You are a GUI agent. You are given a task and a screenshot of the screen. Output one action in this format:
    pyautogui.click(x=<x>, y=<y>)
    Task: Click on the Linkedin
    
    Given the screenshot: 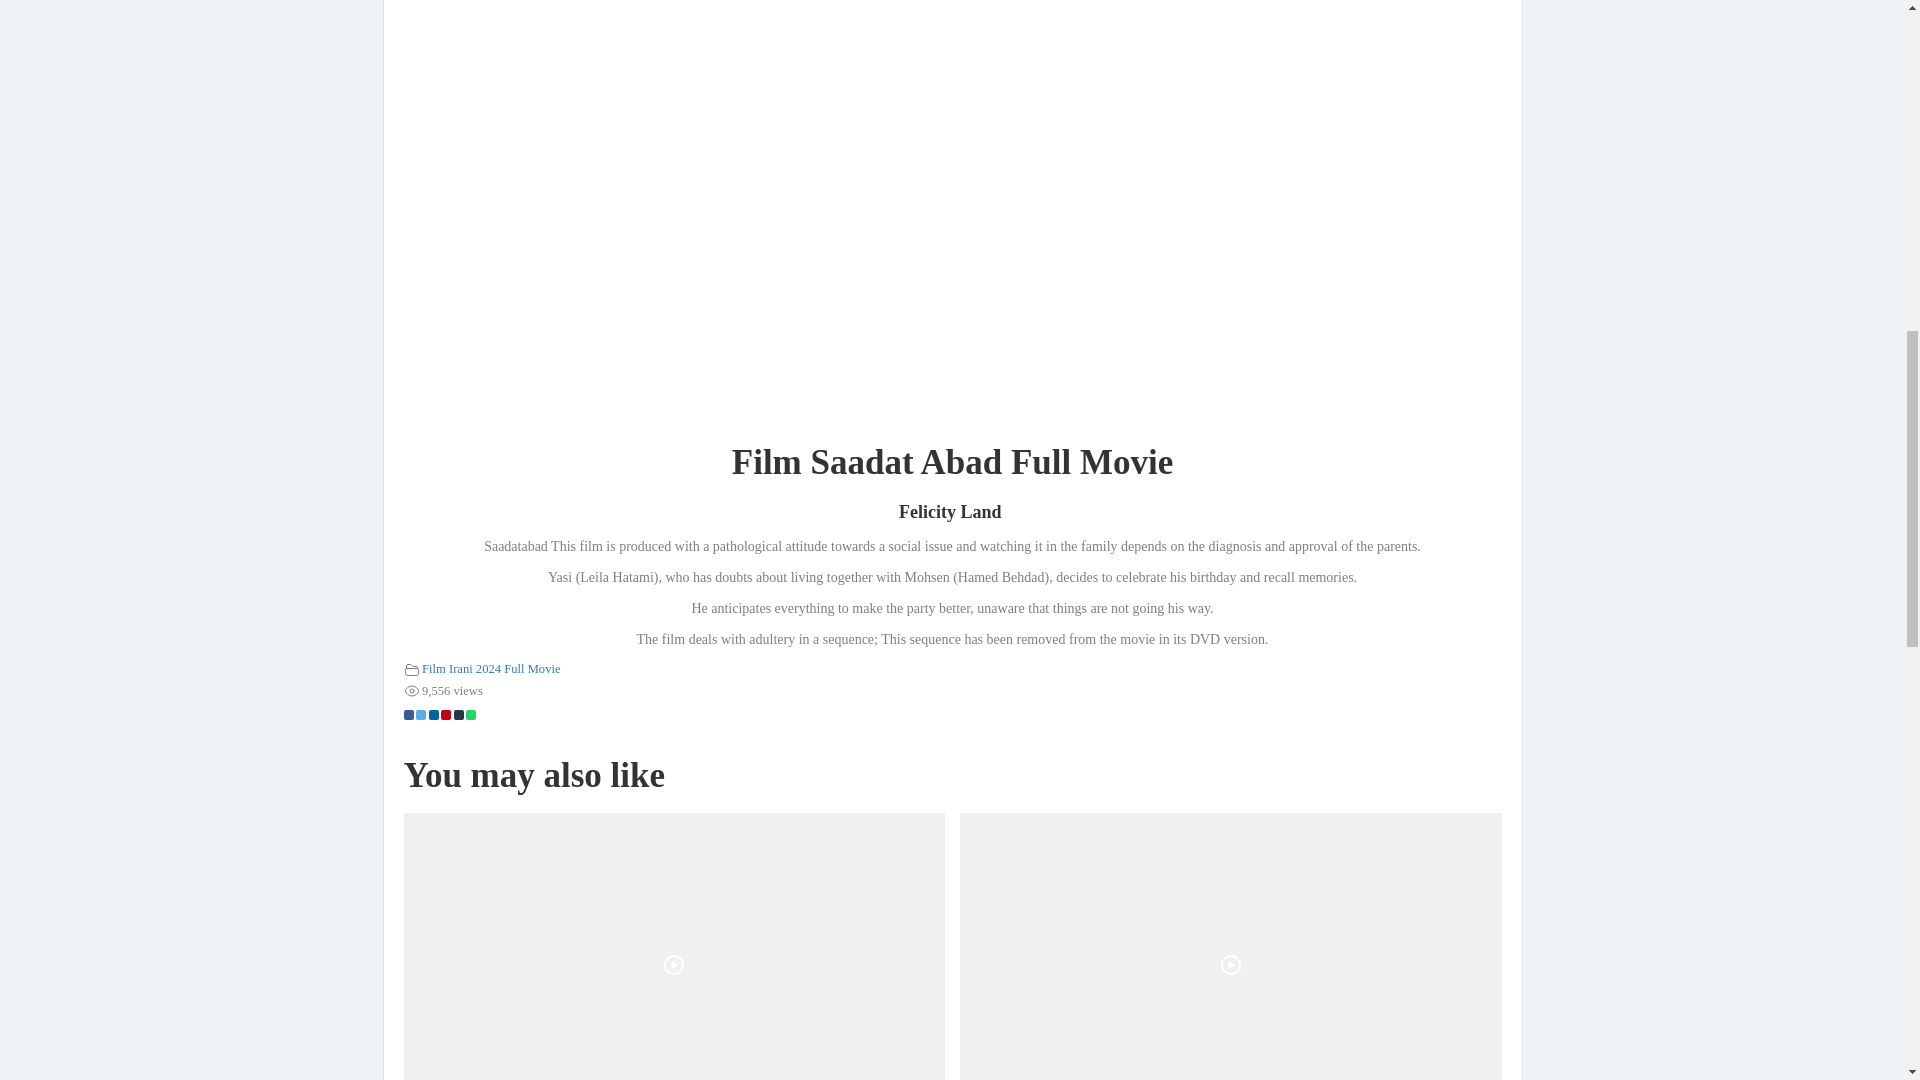 What is the action you would take?
    pyautogui.click(x=432, y=714)
    